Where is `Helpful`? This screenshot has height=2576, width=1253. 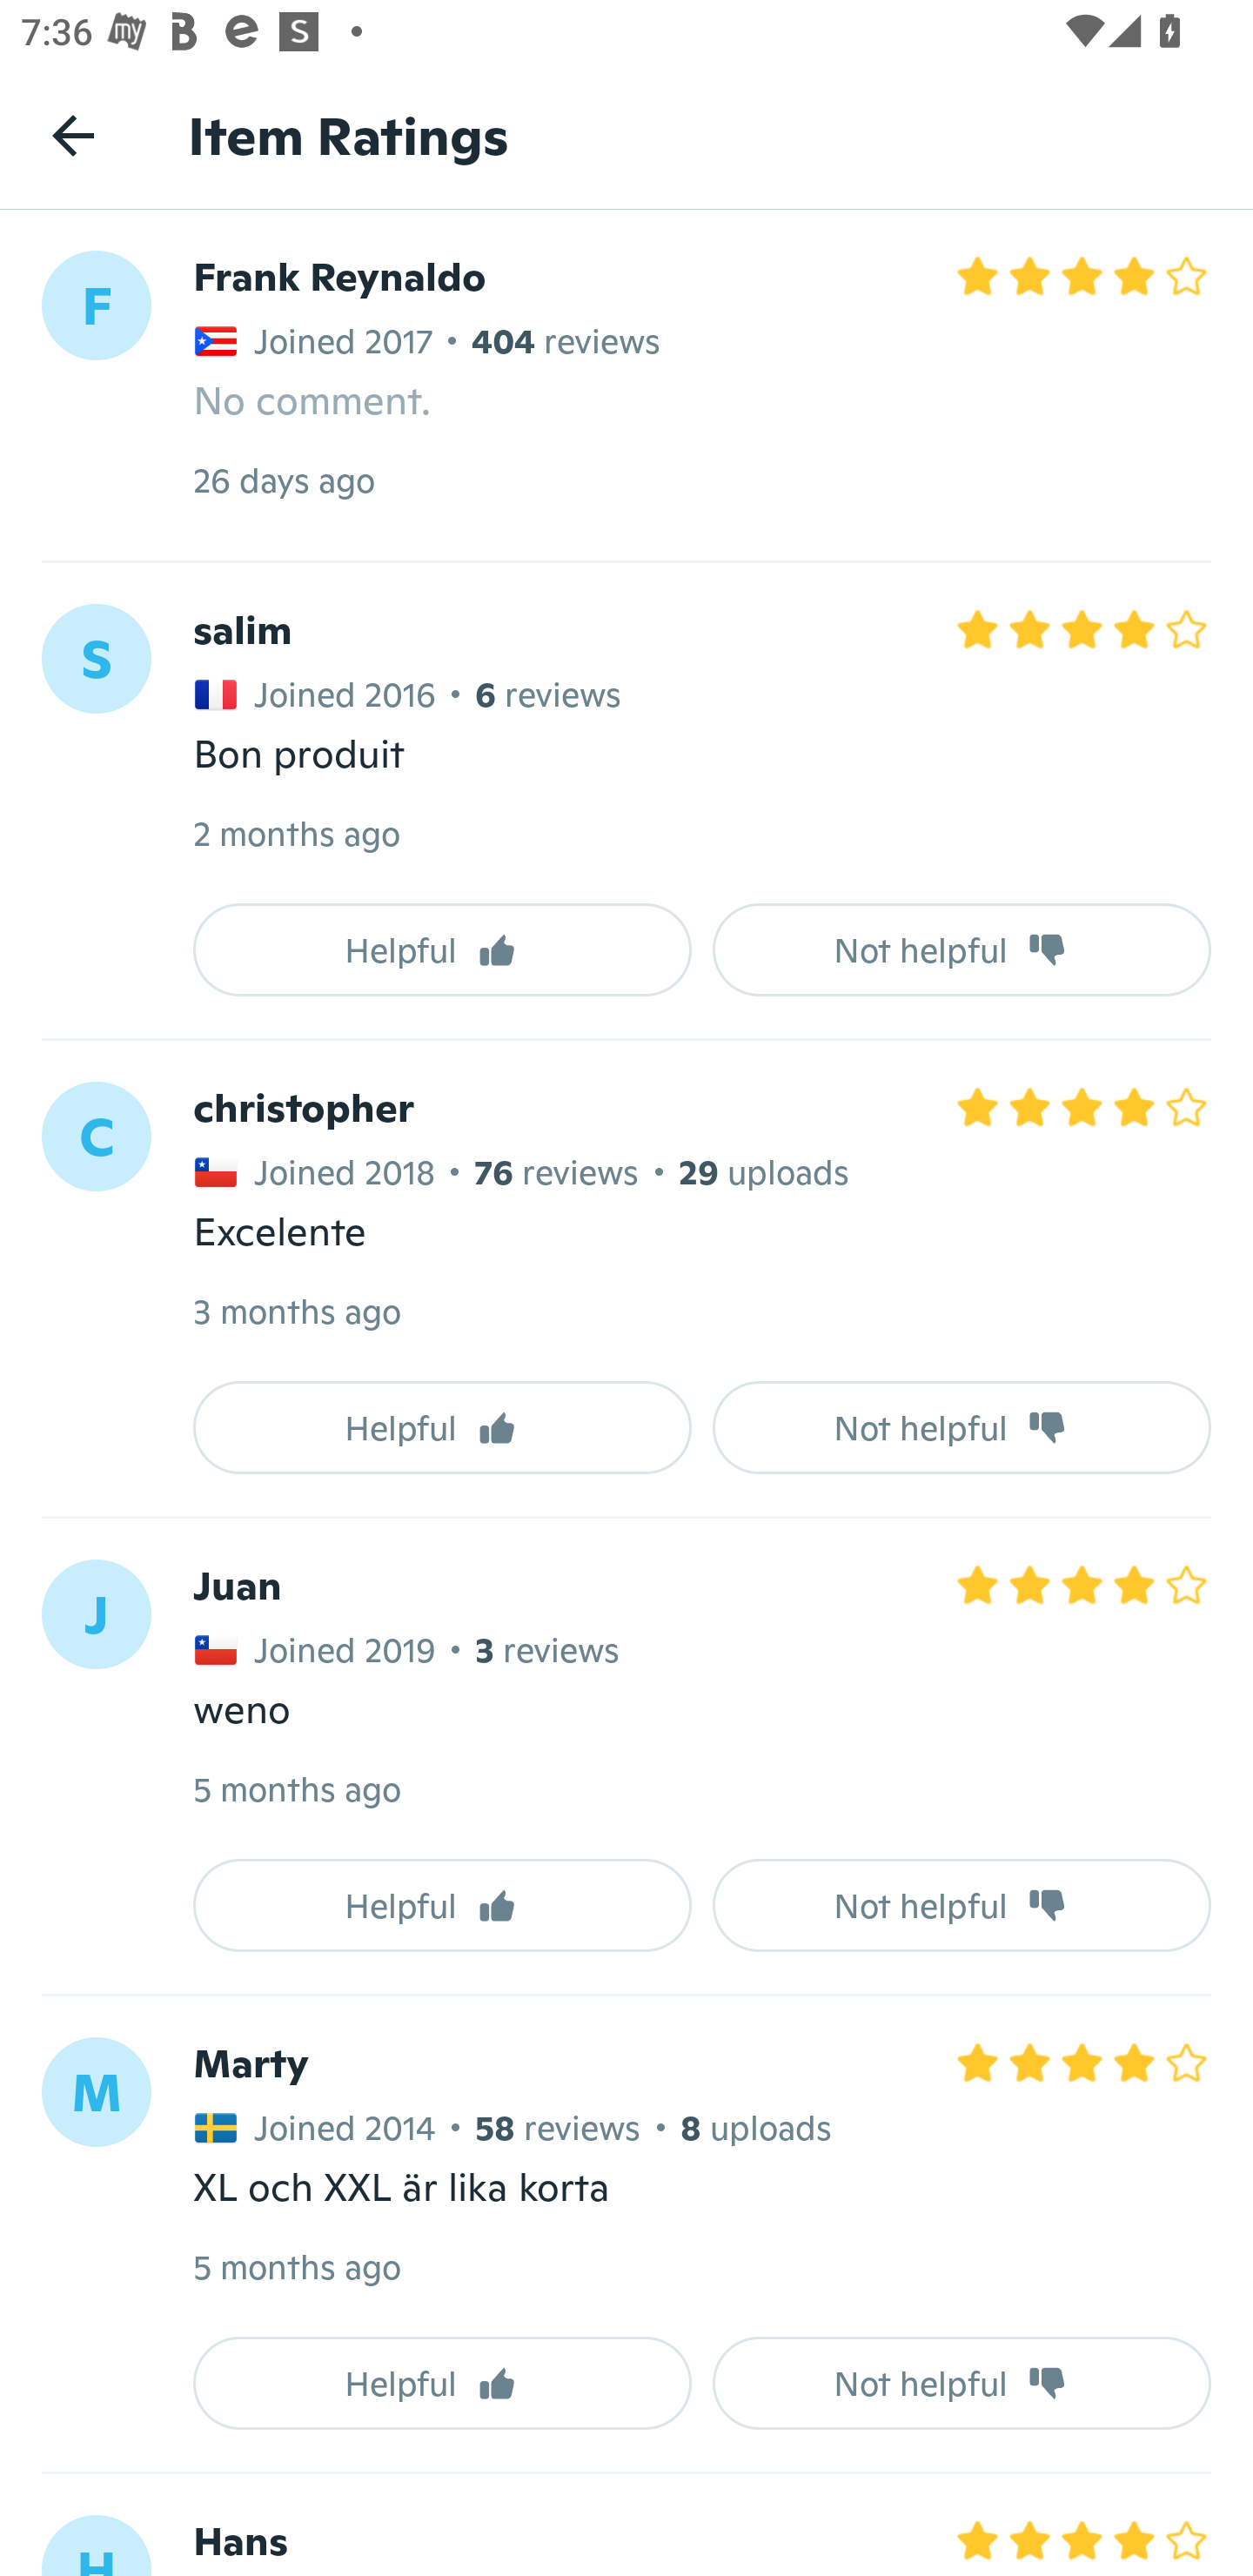 Helpful is located at coordinates (442, 950).